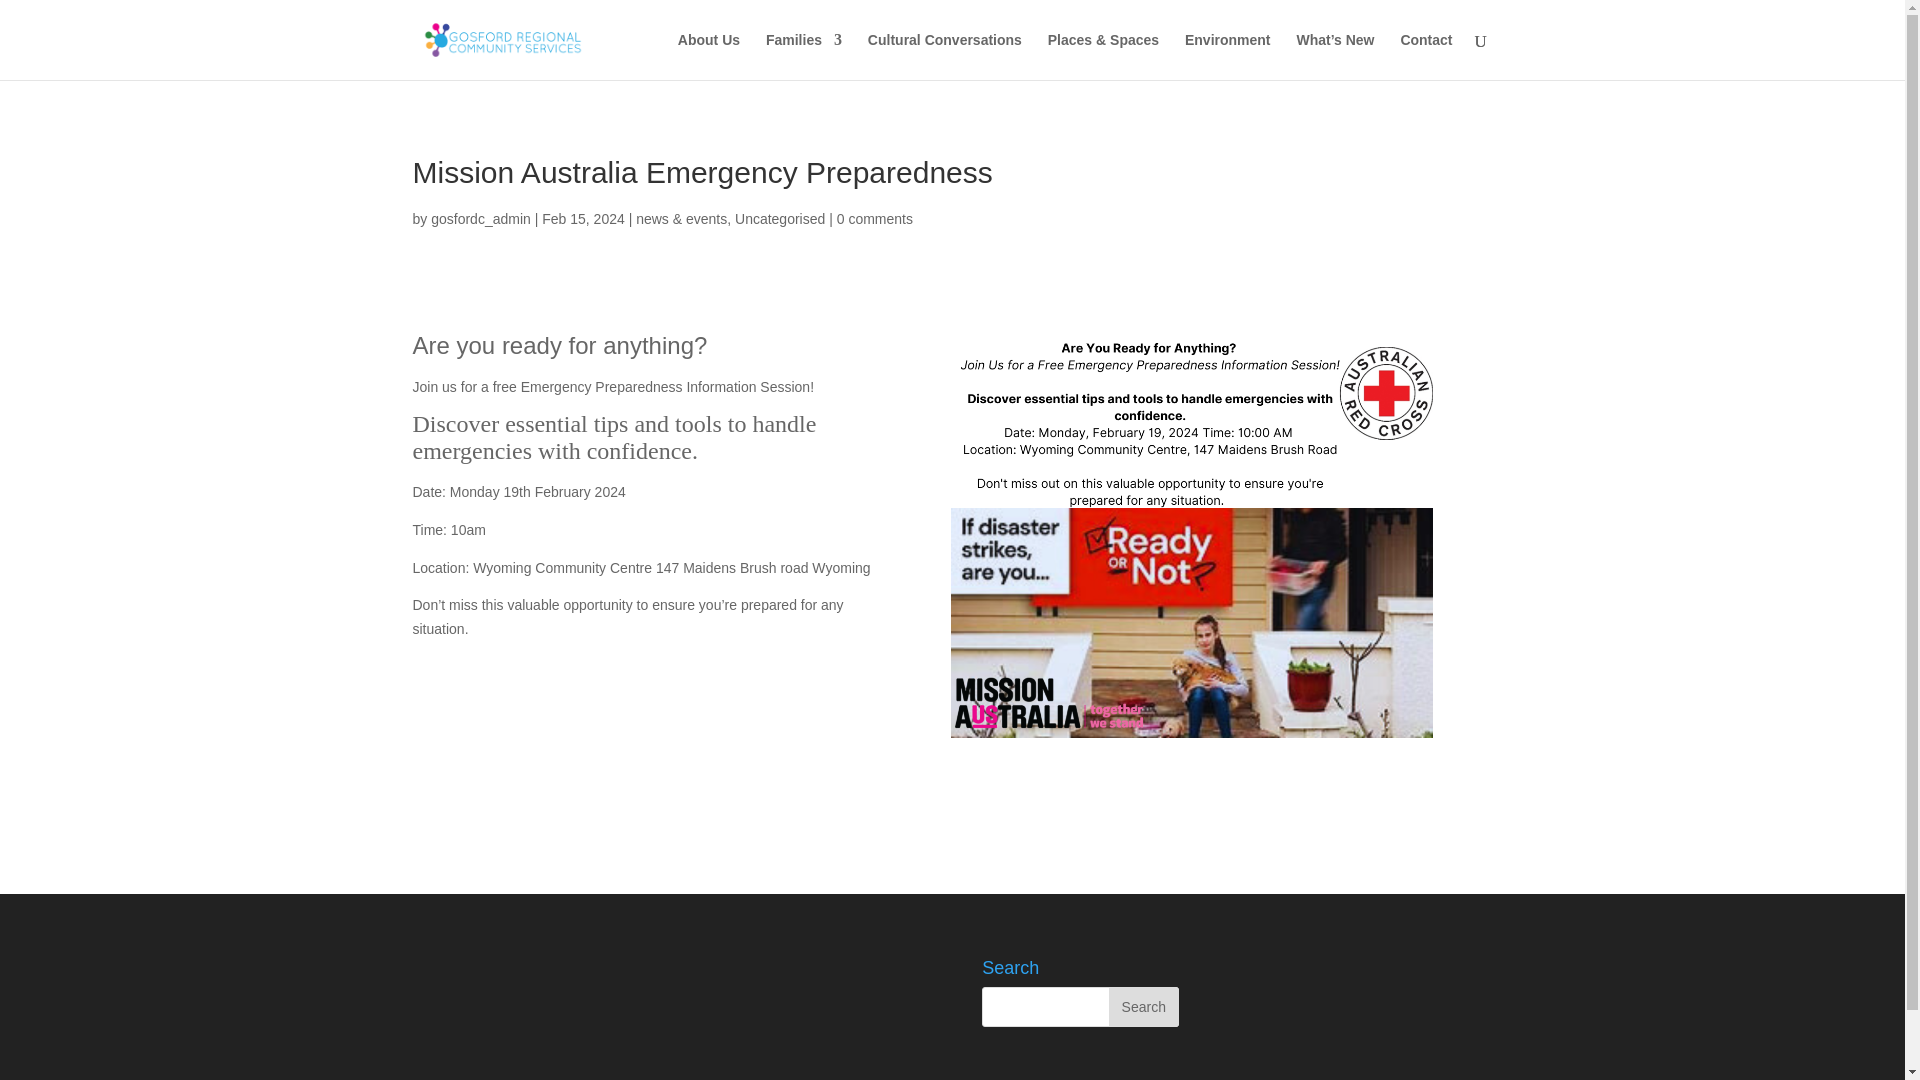  Describe the element at coordinates (944, 56) in the screenshot. I see `Cultural Conversations` at that location.